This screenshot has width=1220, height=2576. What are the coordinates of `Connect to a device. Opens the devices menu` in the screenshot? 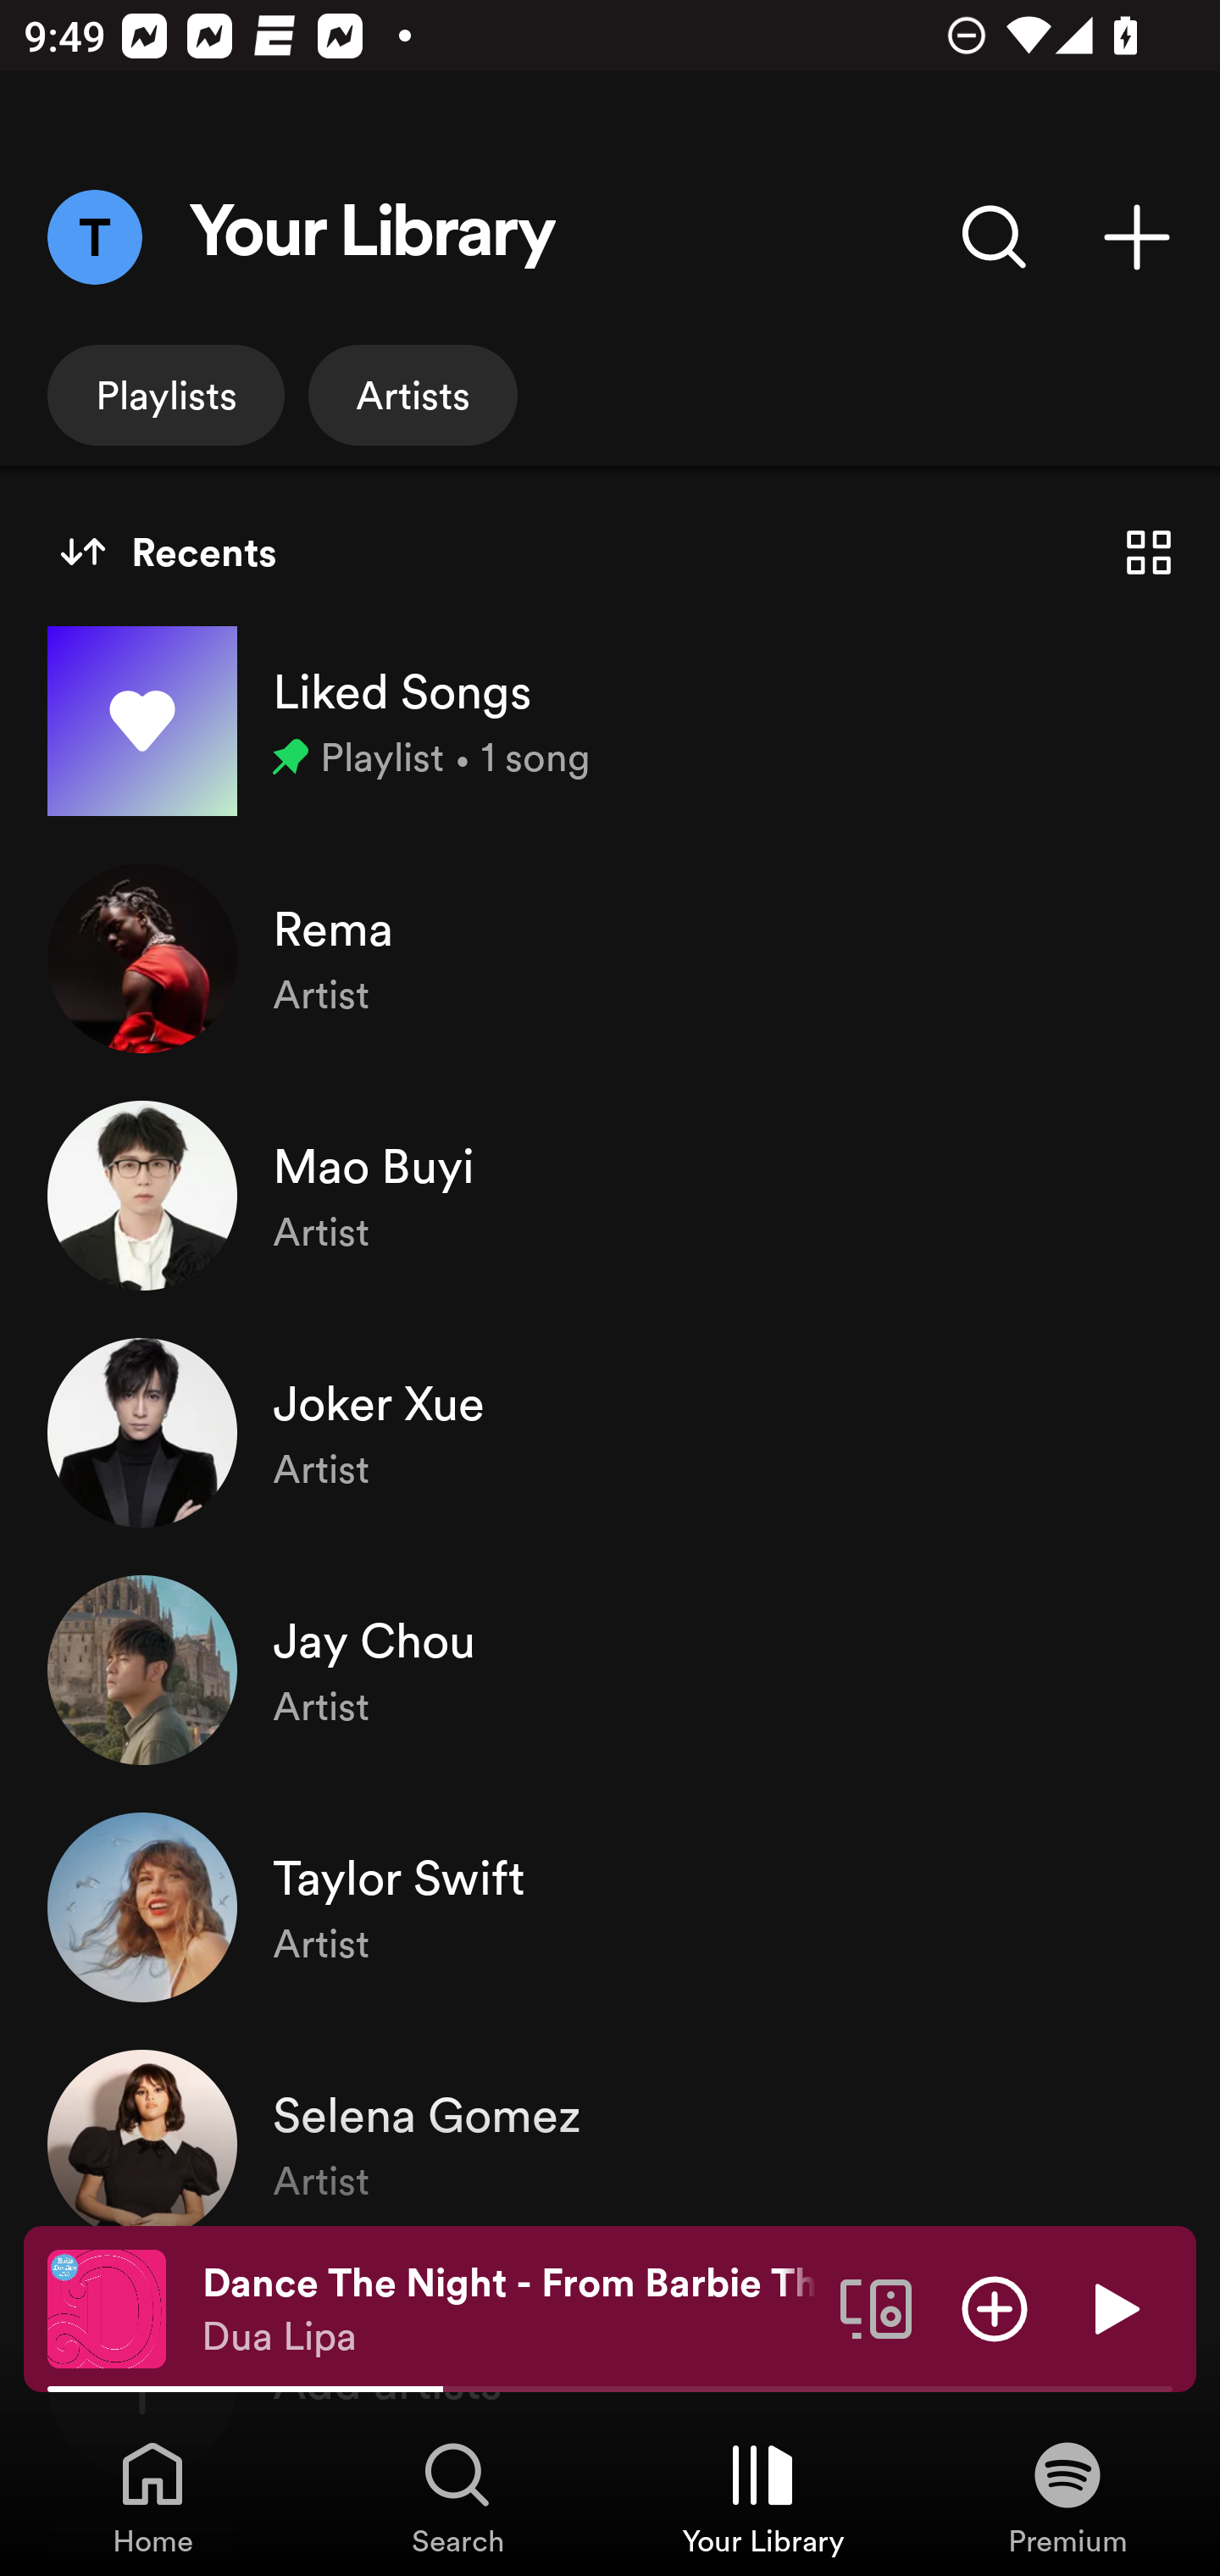 It's located at (876, 2307).